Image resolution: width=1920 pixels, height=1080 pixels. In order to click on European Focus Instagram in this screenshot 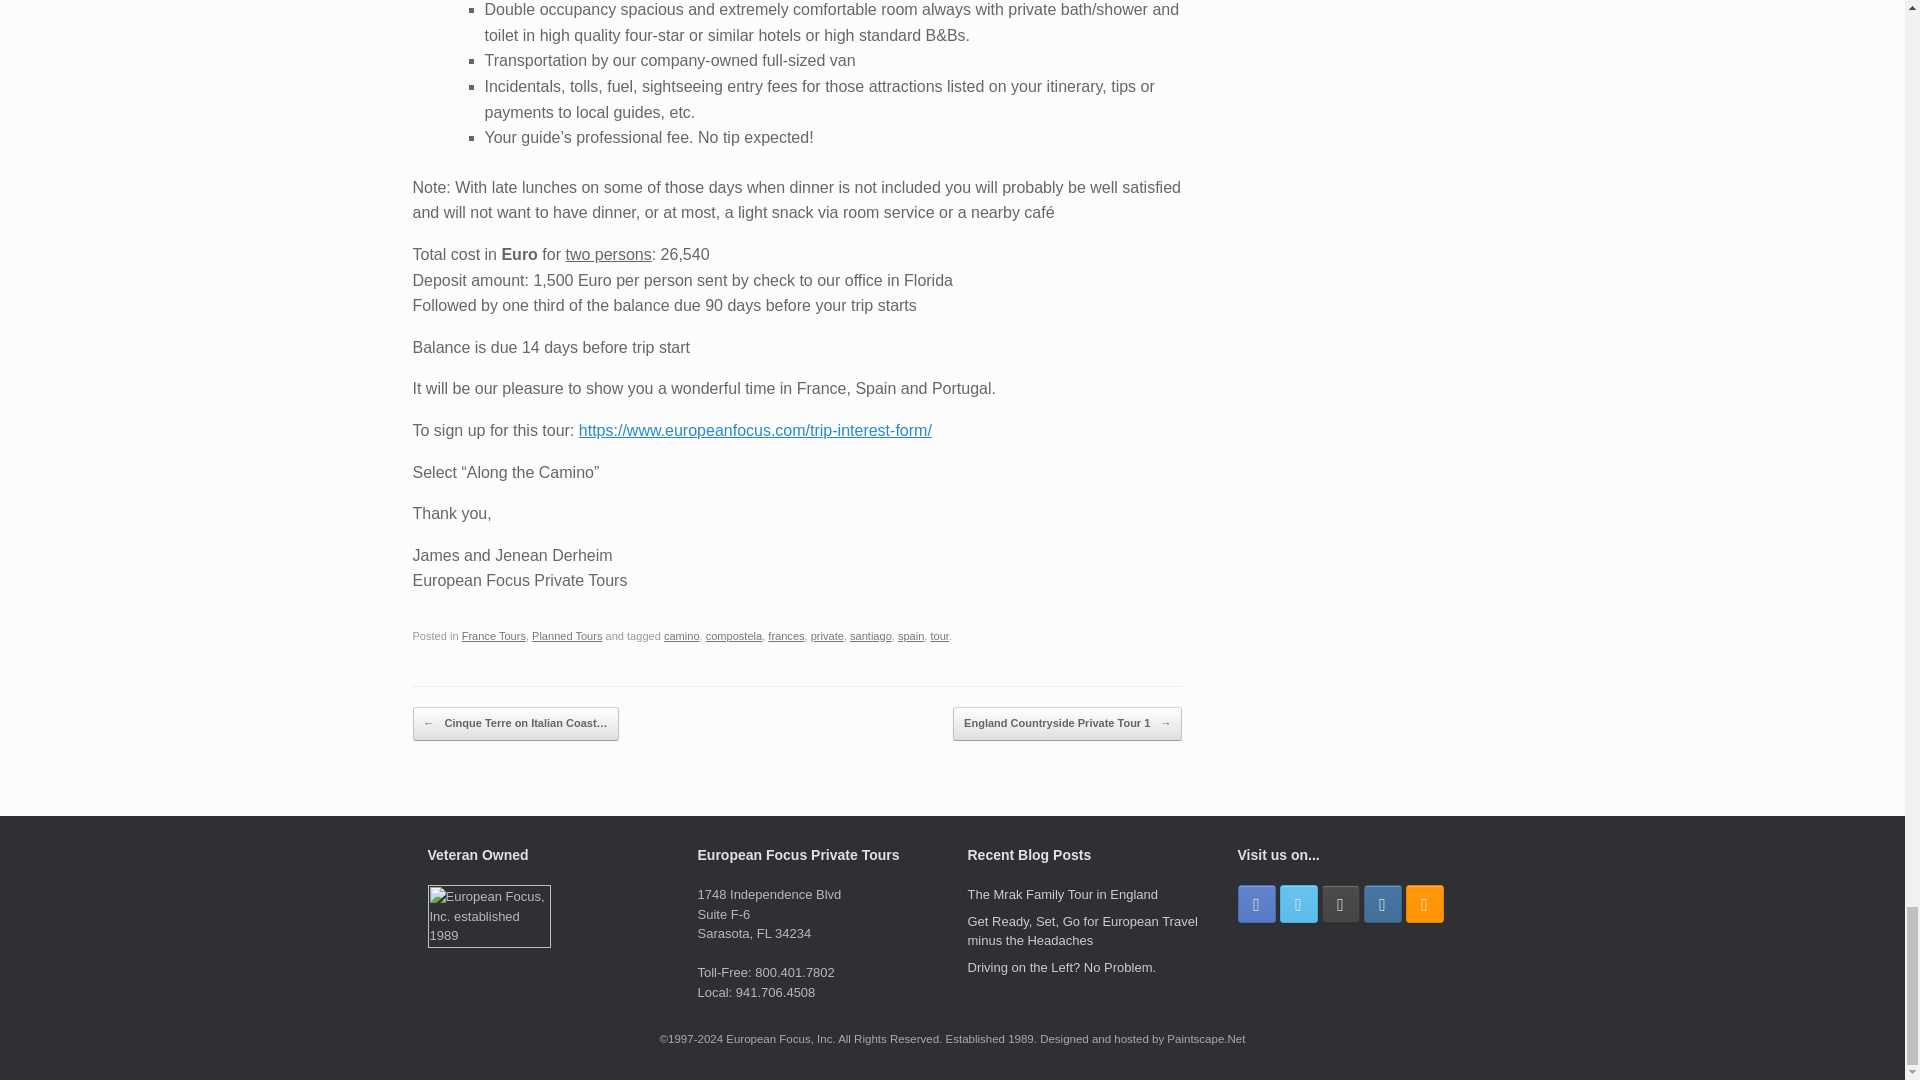, I will do `click(1382, 904)`.